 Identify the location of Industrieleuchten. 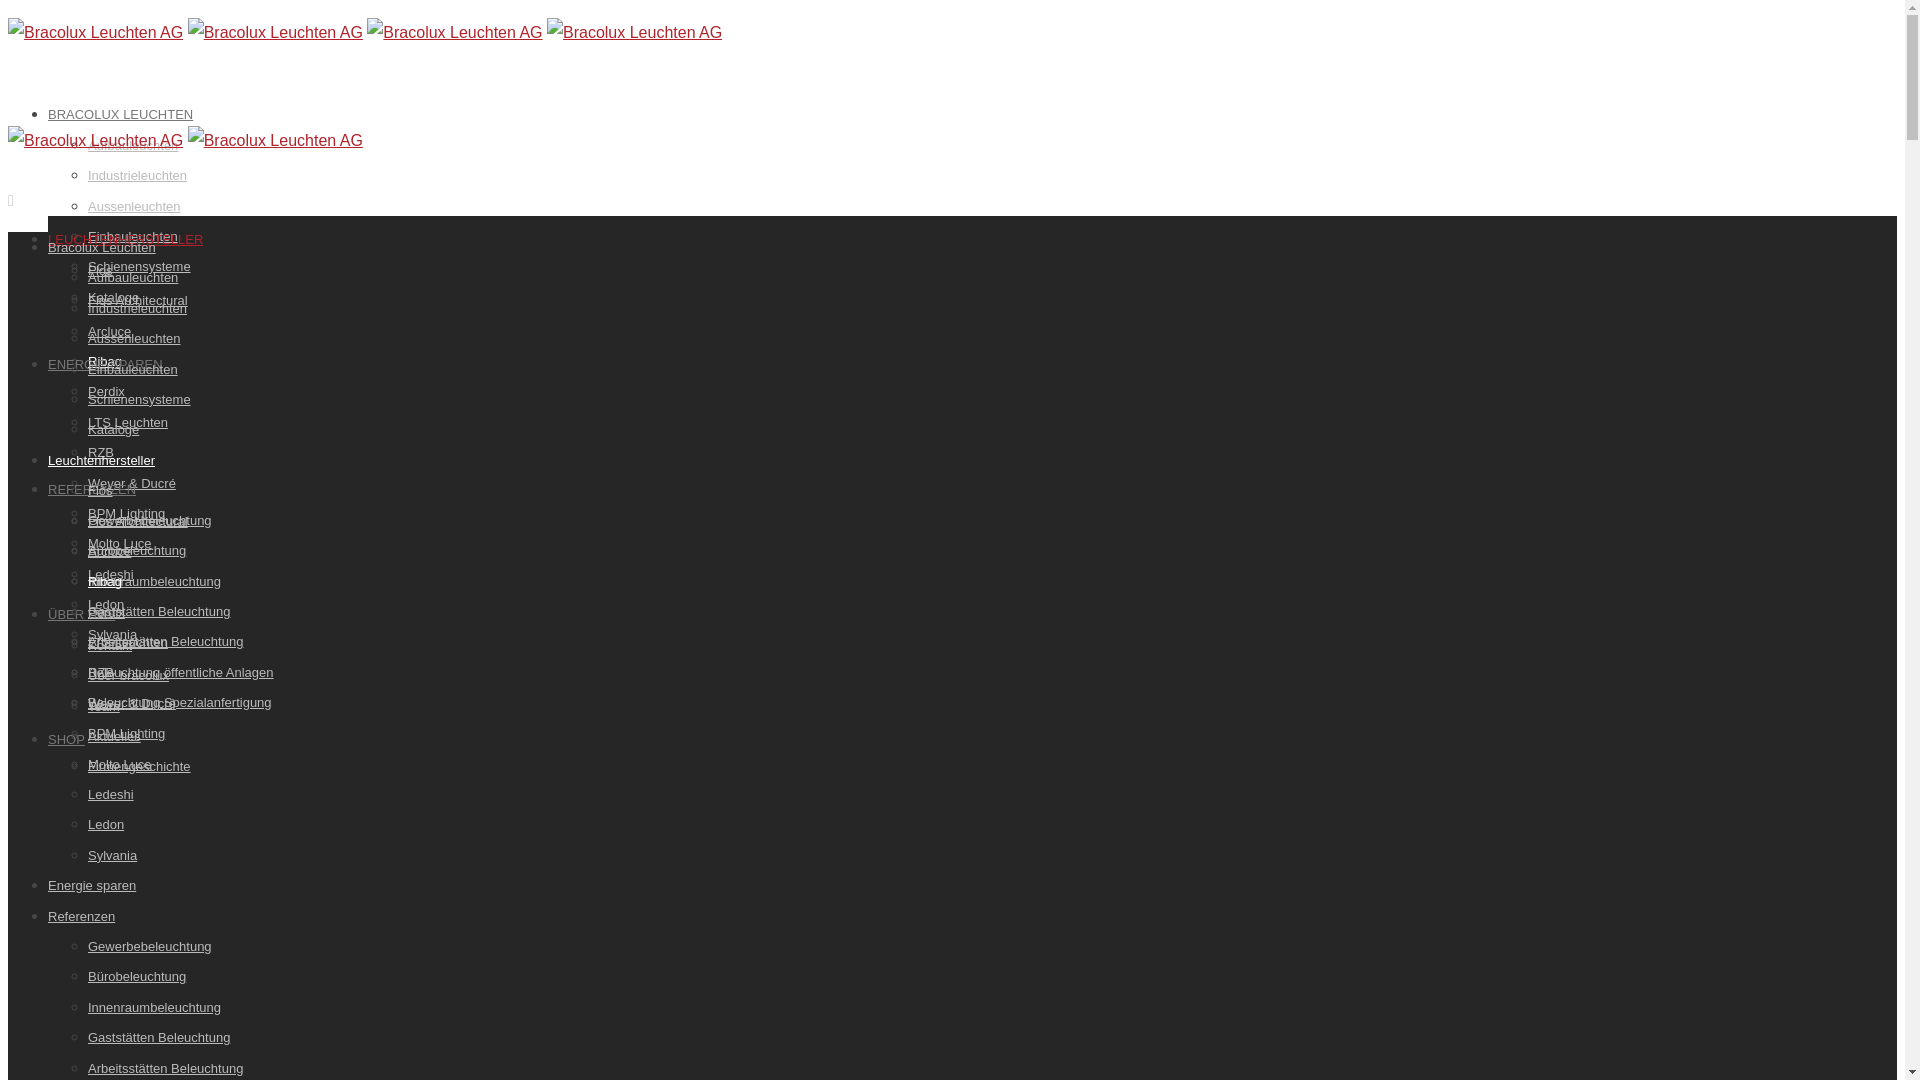
(138, 176).